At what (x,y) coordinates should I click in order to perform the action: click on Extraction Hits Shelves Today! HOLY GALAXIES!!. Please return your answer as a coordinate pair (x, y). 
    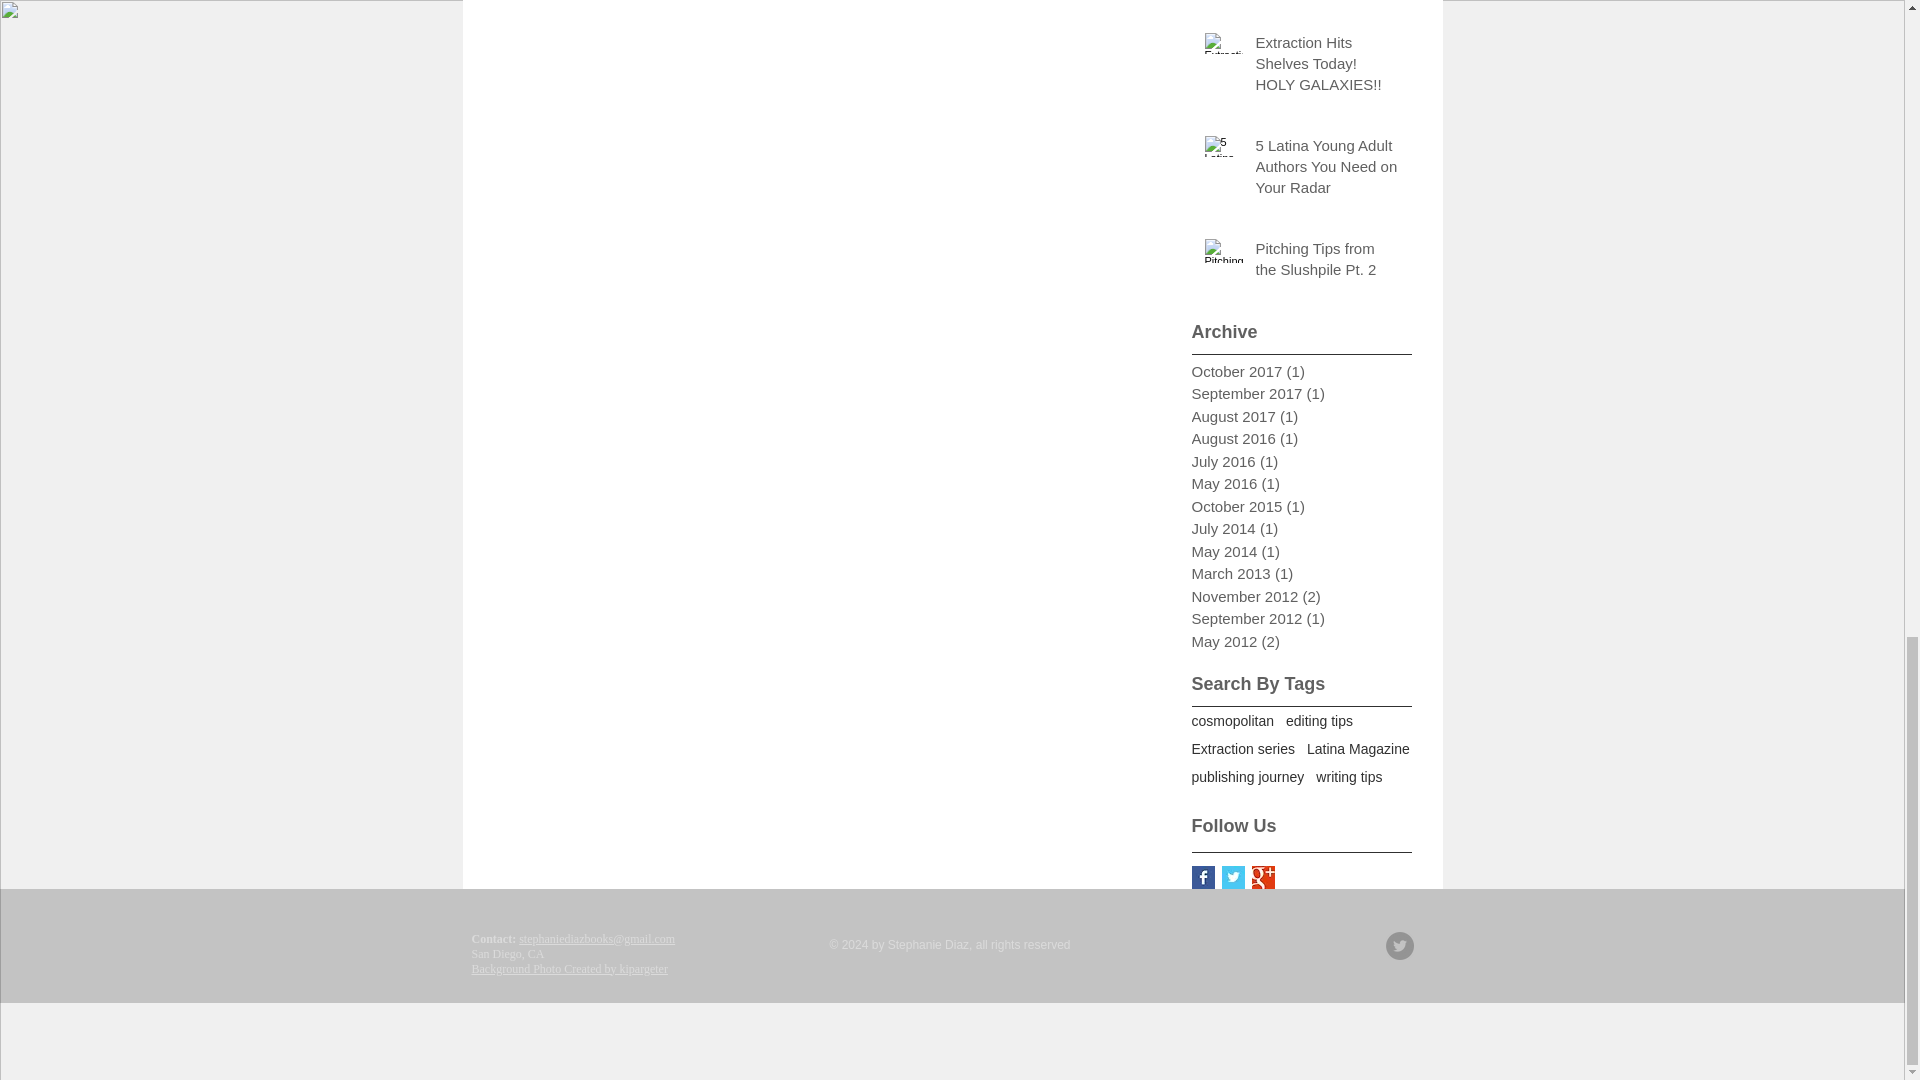
    Looking at the image, I should click on (1327, 67).